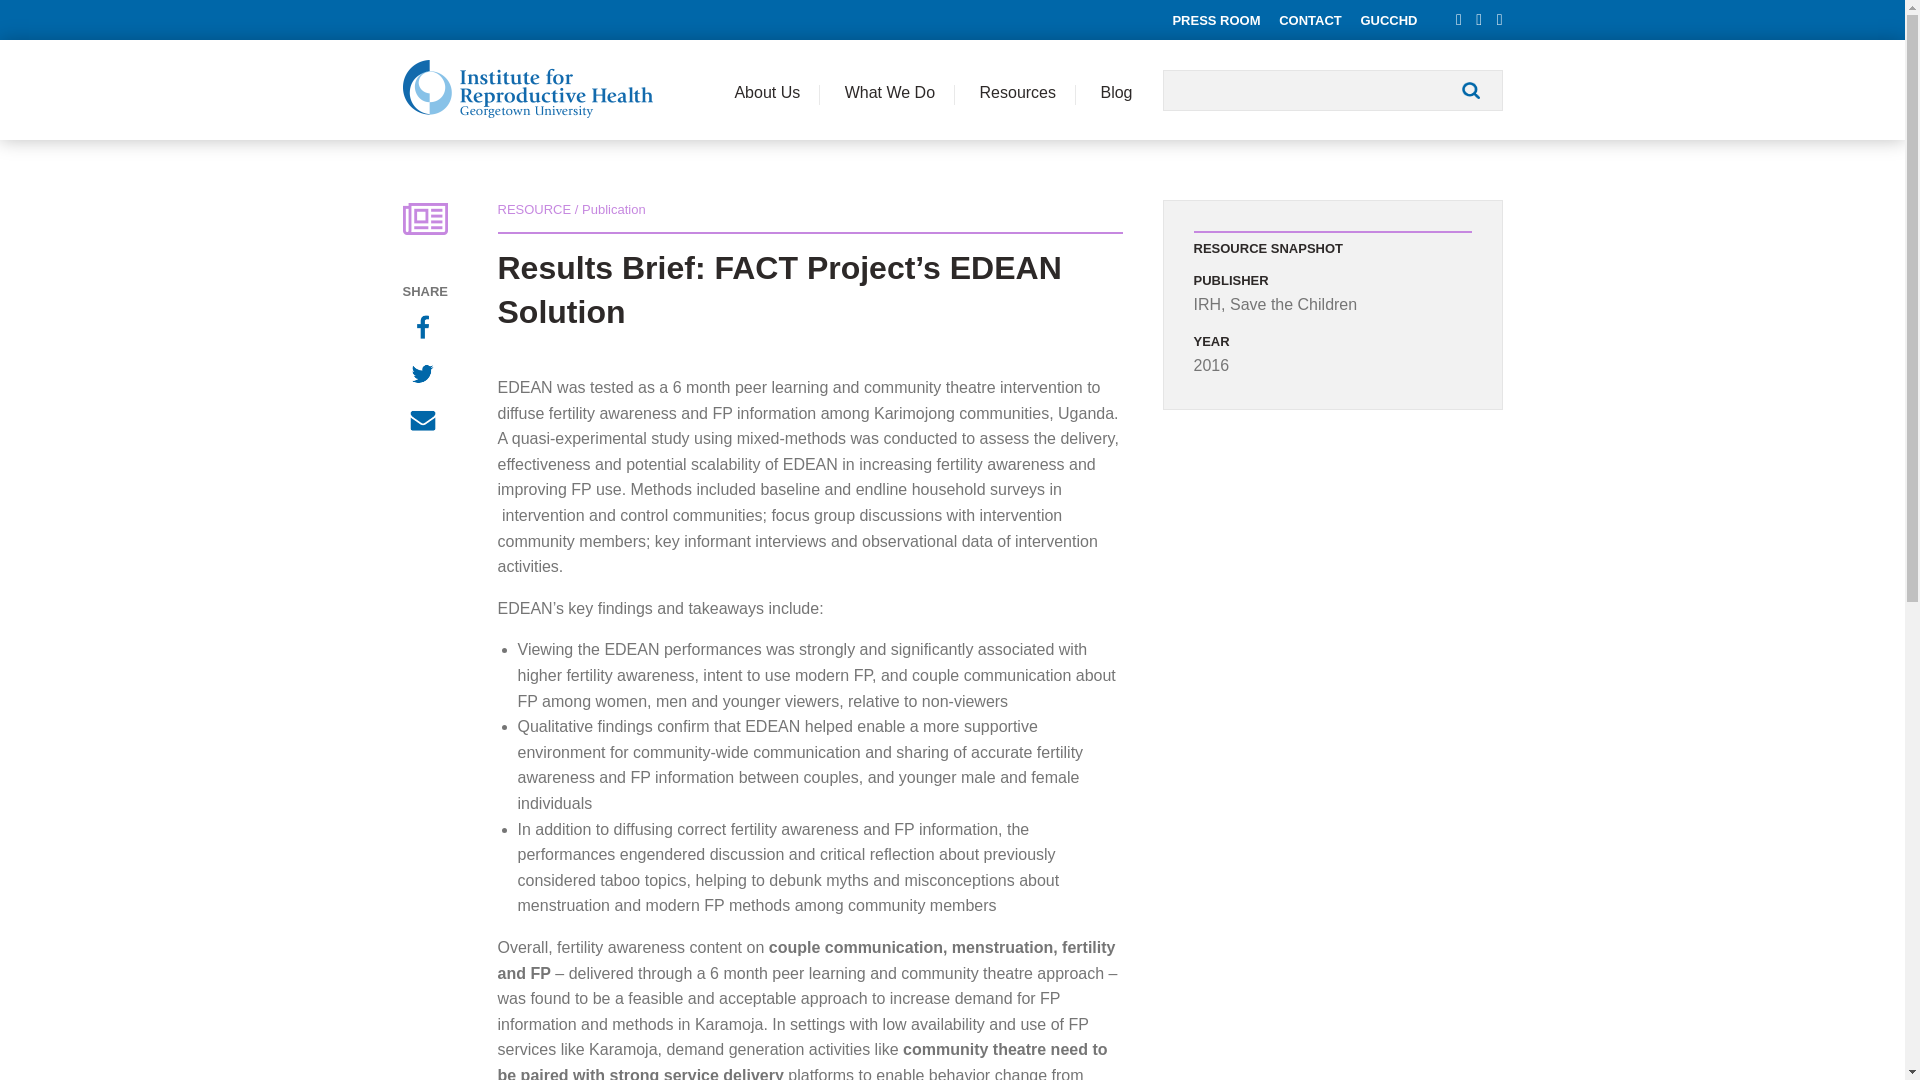  What do you see at coordinates (1470, 90) in the screenshot?
I see `Search` at bounding box center [1470, 90].